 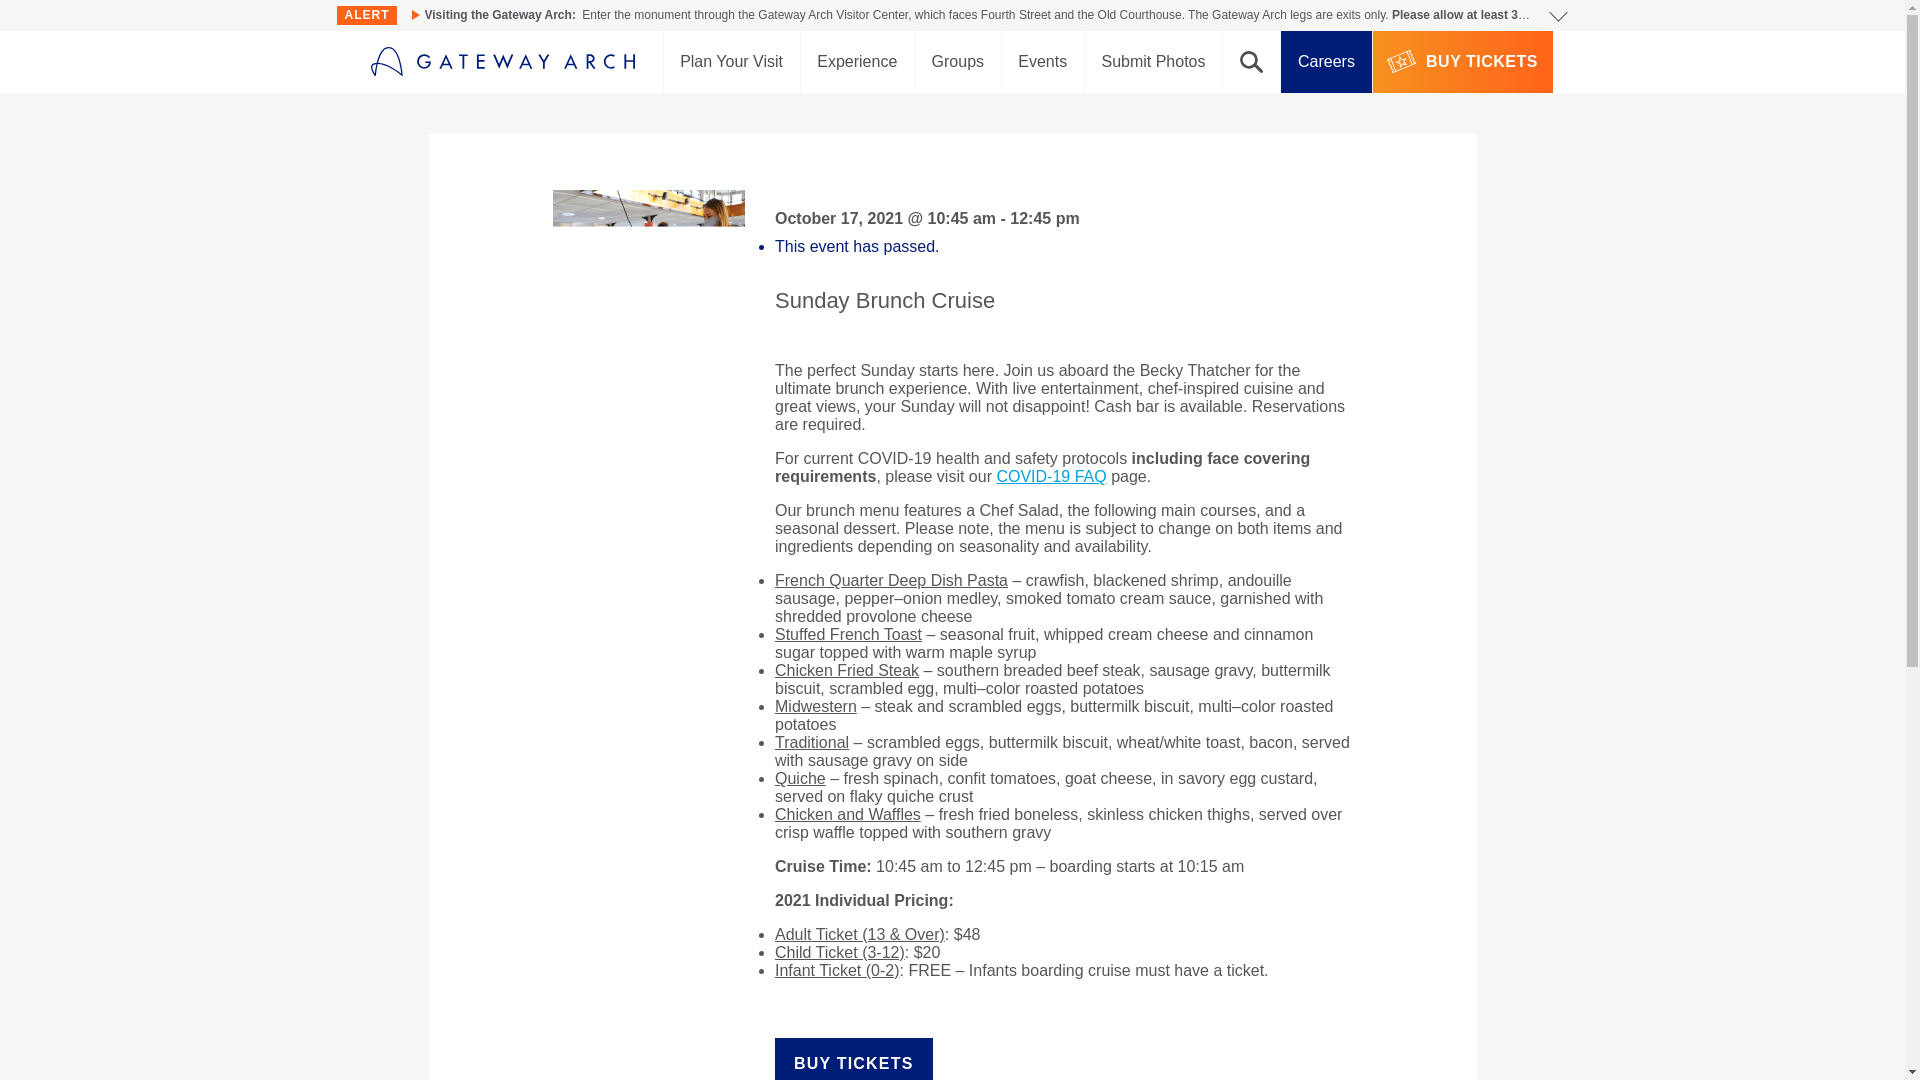 What do you see at coordinates (854, 1058) in the screenshot?
I see `BUY TICKETS` at bounding box center [854, 1058].